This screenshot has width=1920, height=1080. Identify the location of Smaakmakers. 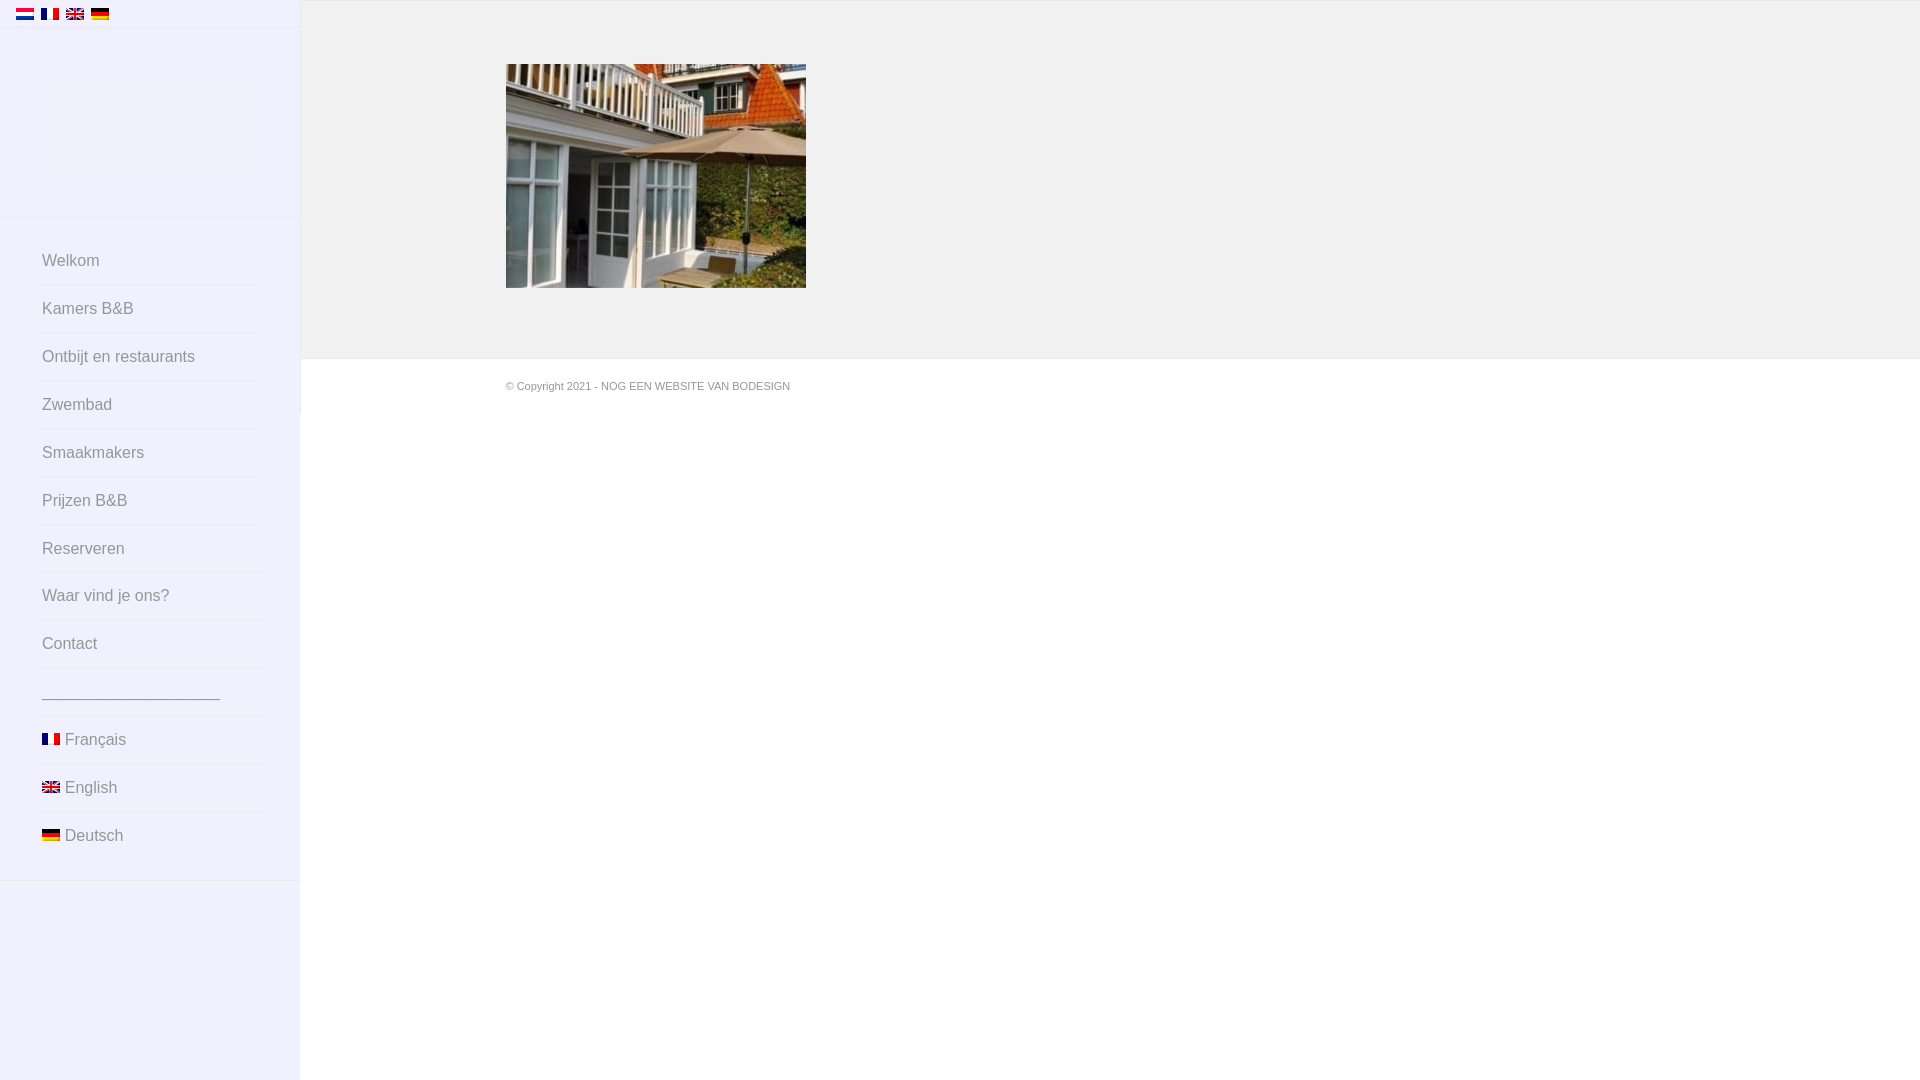
(150, 454).